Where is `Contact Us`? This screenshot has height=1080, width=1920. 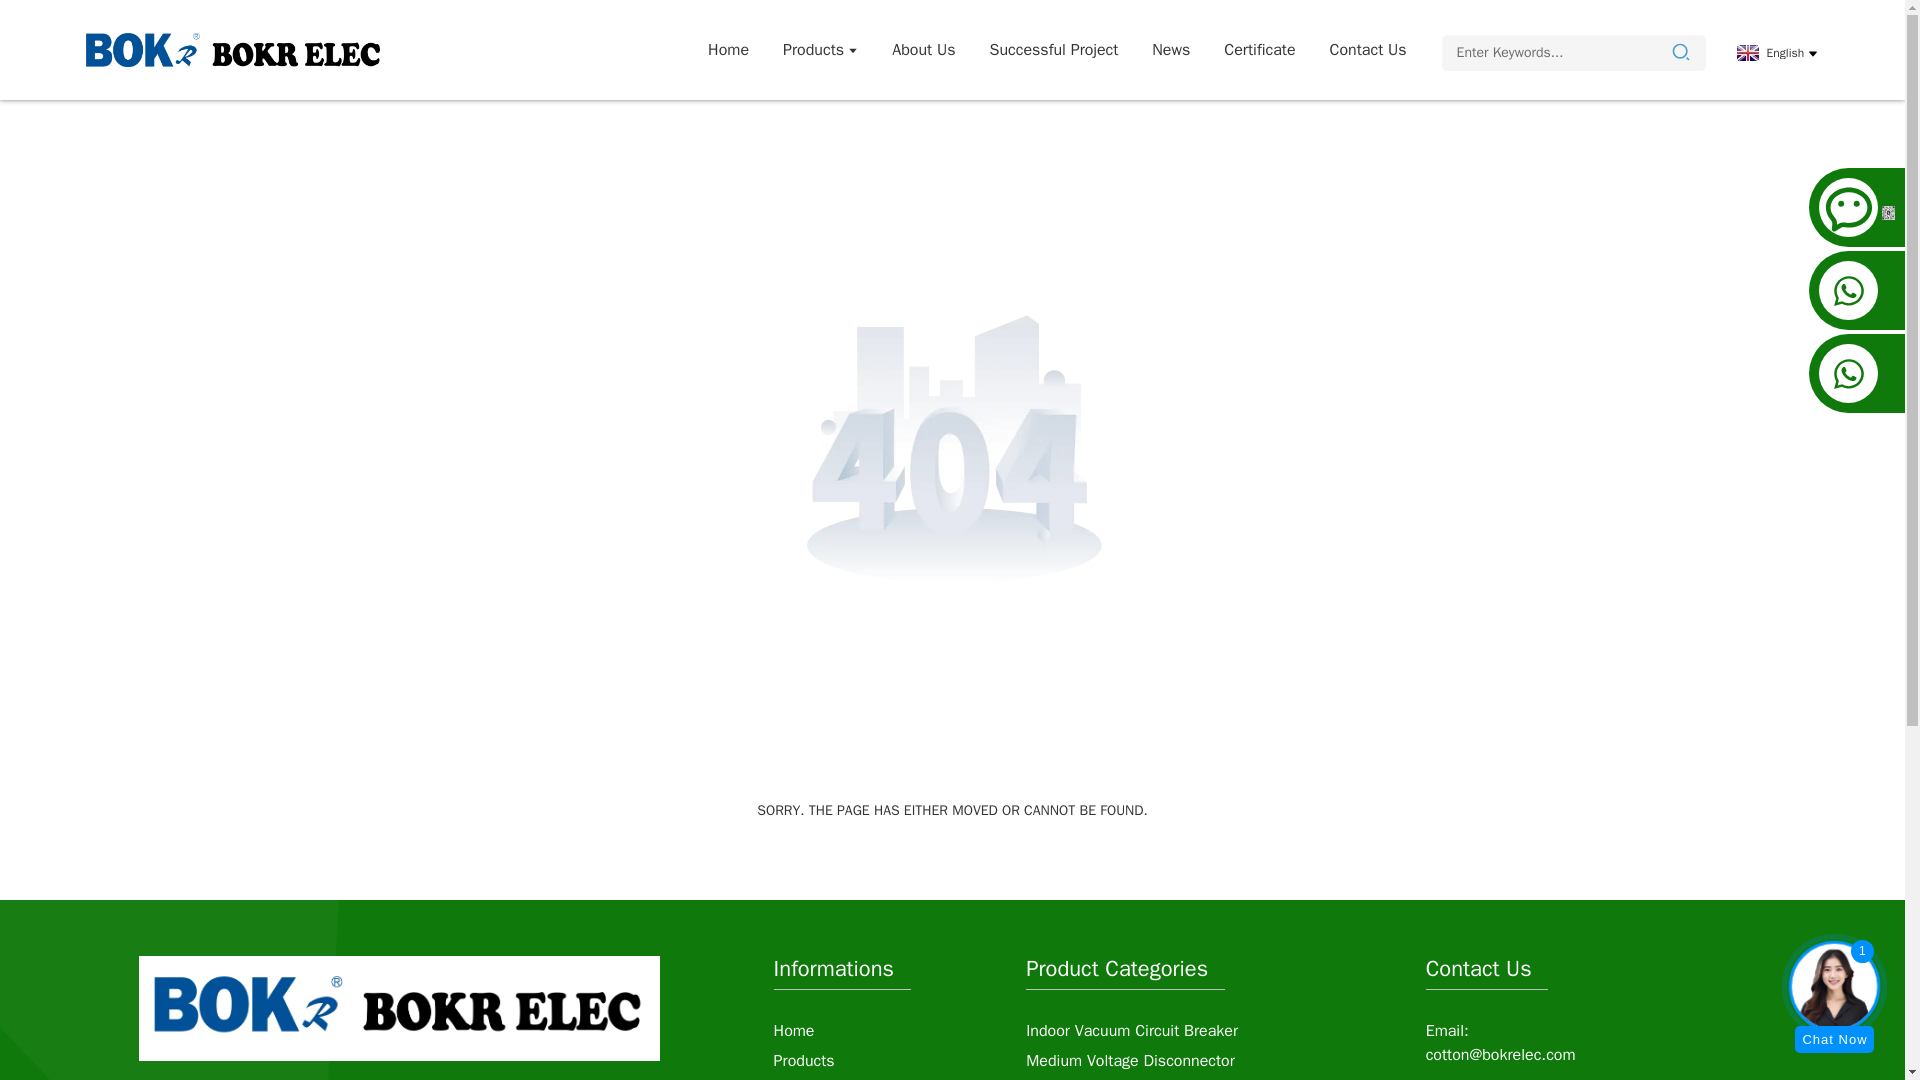 Contact Us is located at coordinates (1368, 50).